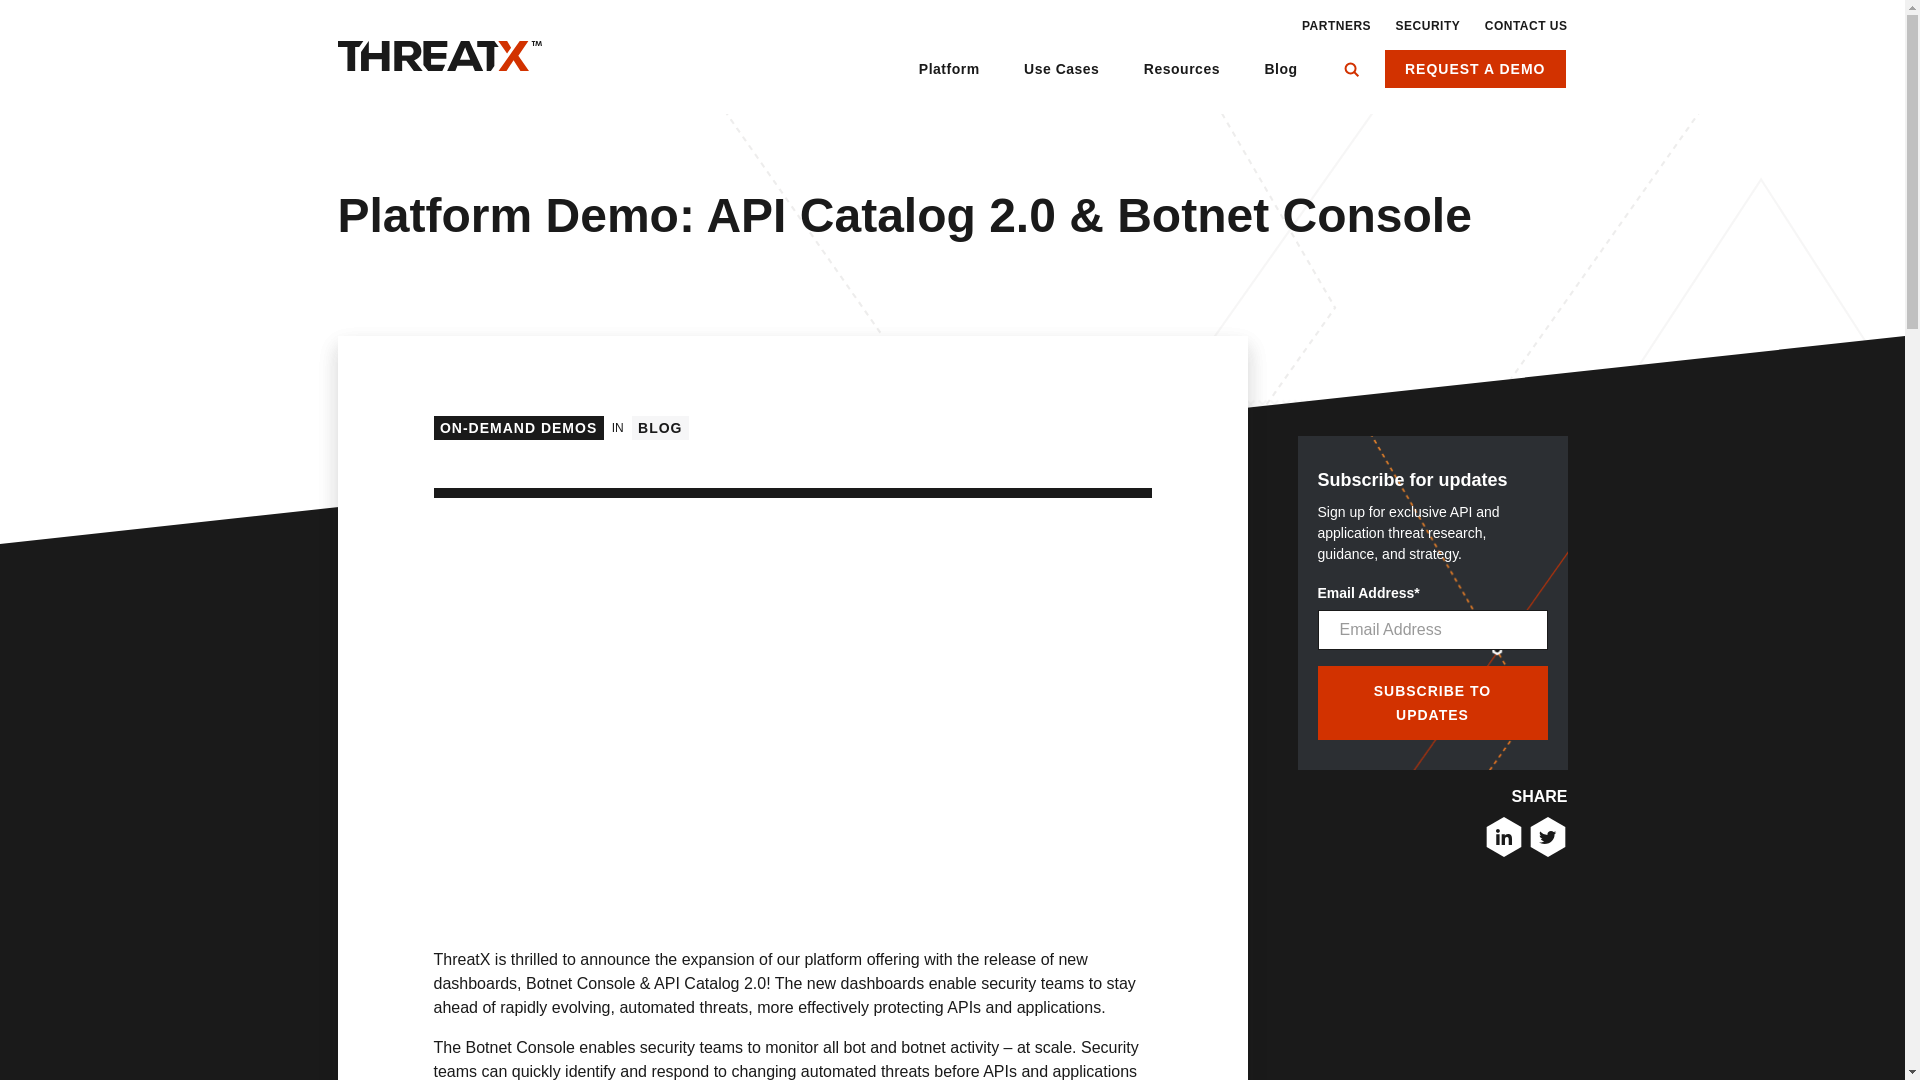  Describe the element at coordinates (949, 82) in the screenshot. I see `Platform` at that location.